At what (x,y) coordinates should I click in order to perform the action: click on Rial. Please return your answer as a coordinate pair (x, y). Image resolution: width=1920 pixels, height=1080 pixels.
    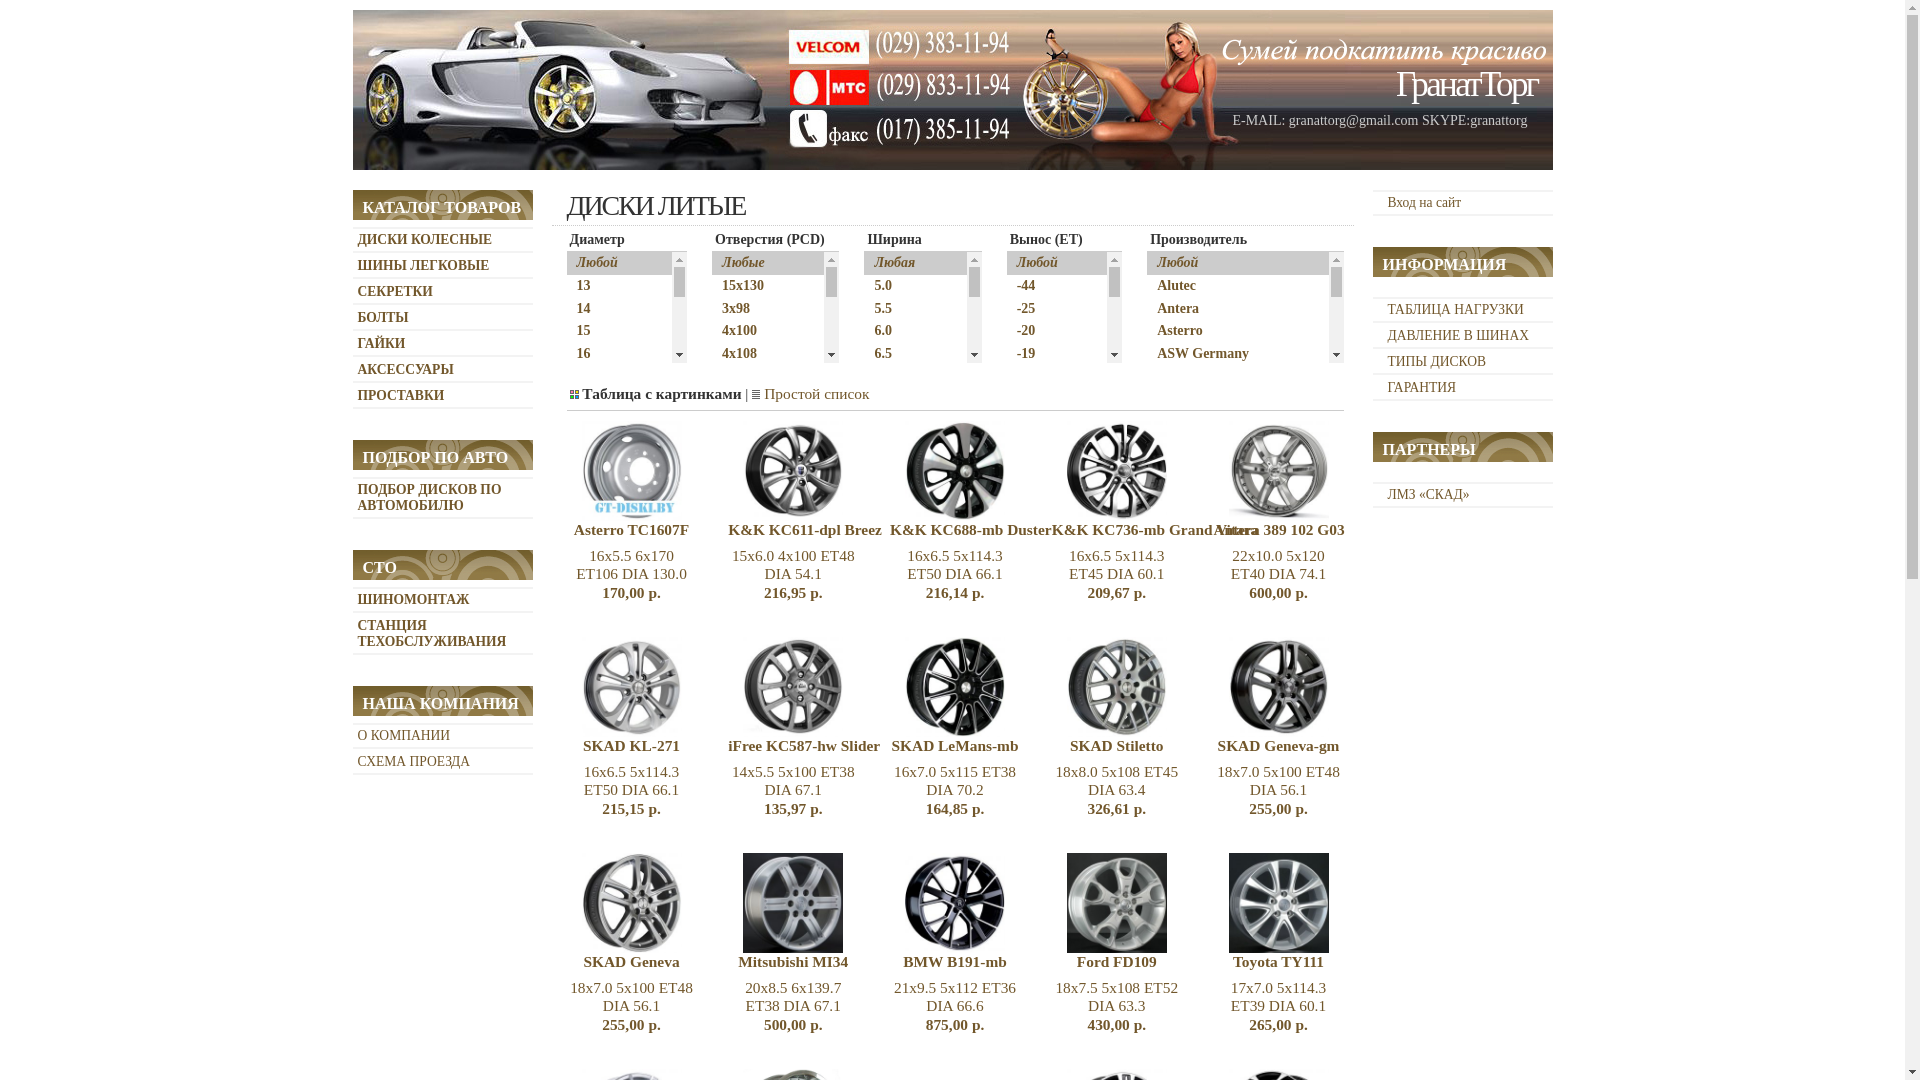
    Looking at the image, I should click on (1228, 1062).